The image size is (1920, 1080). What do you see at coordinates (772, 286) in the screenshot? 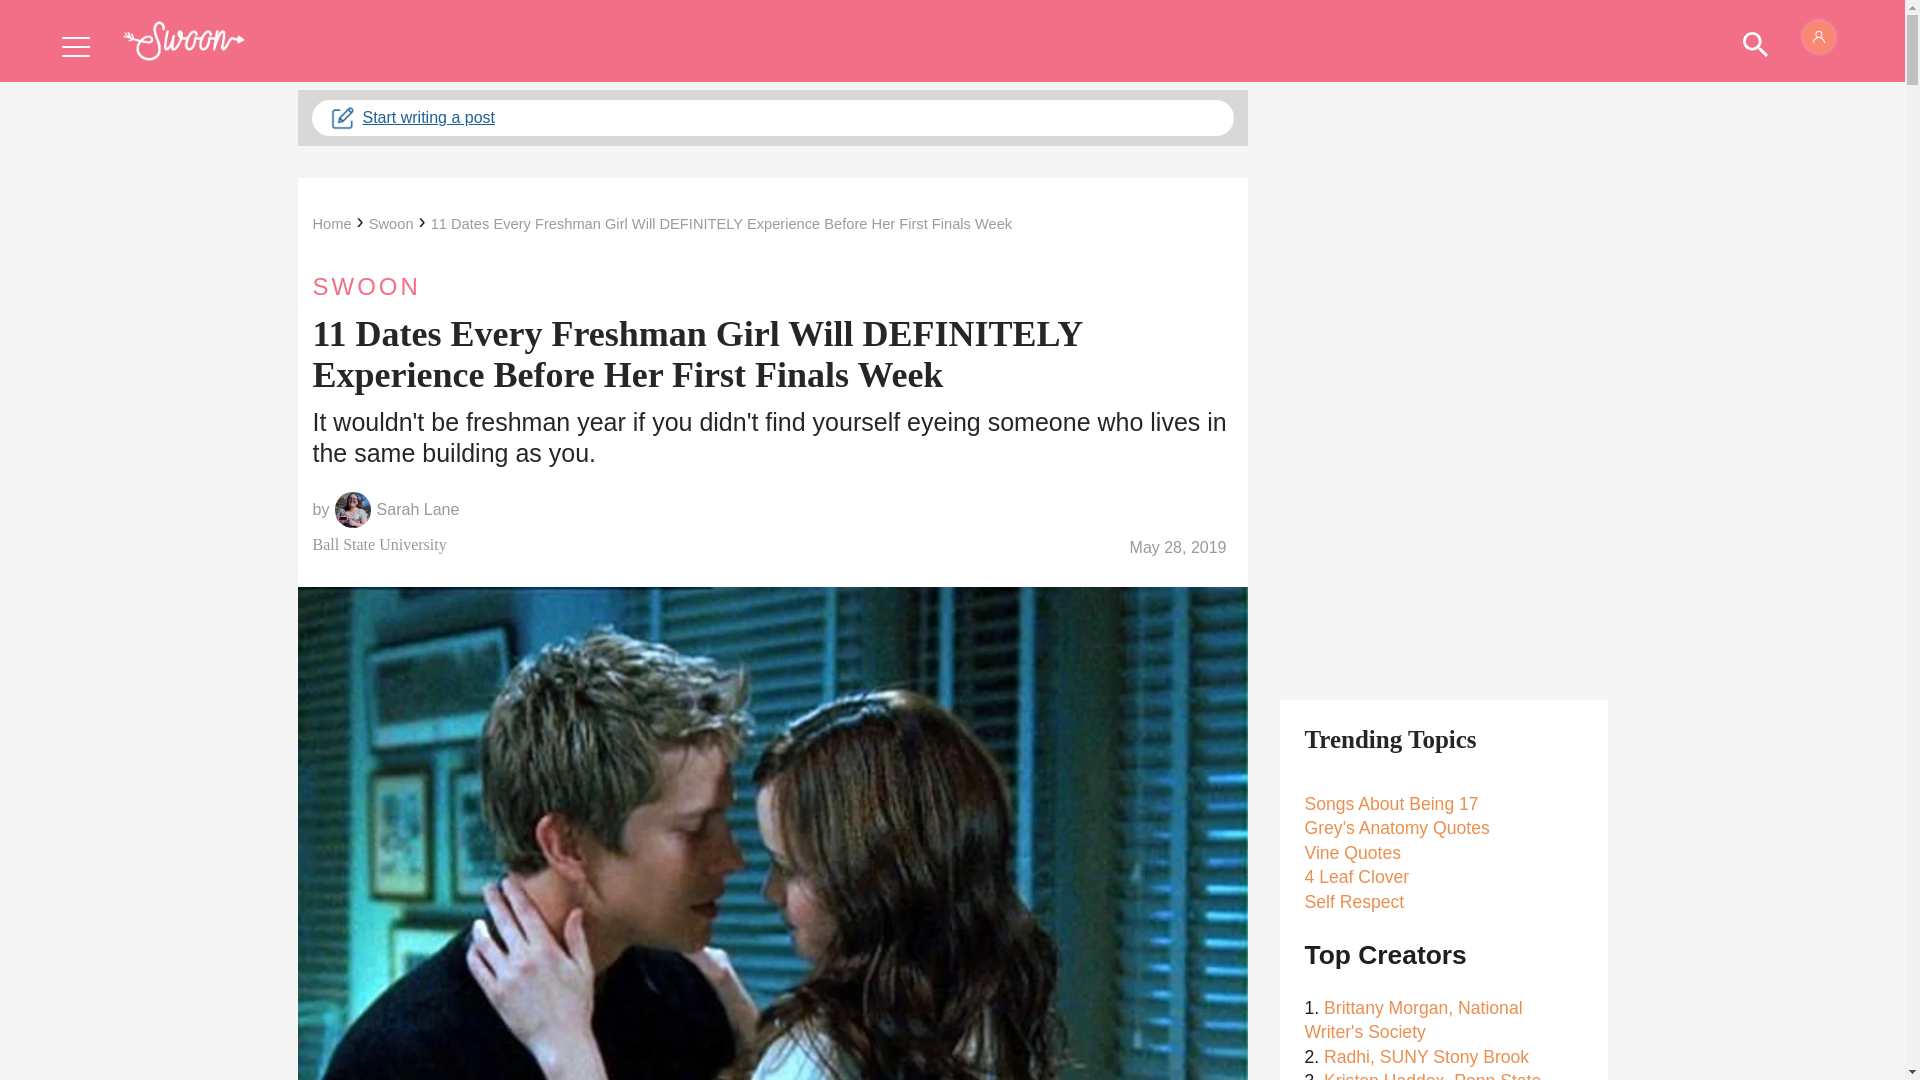
I see `SWOON` at bounding box center [772, 286].